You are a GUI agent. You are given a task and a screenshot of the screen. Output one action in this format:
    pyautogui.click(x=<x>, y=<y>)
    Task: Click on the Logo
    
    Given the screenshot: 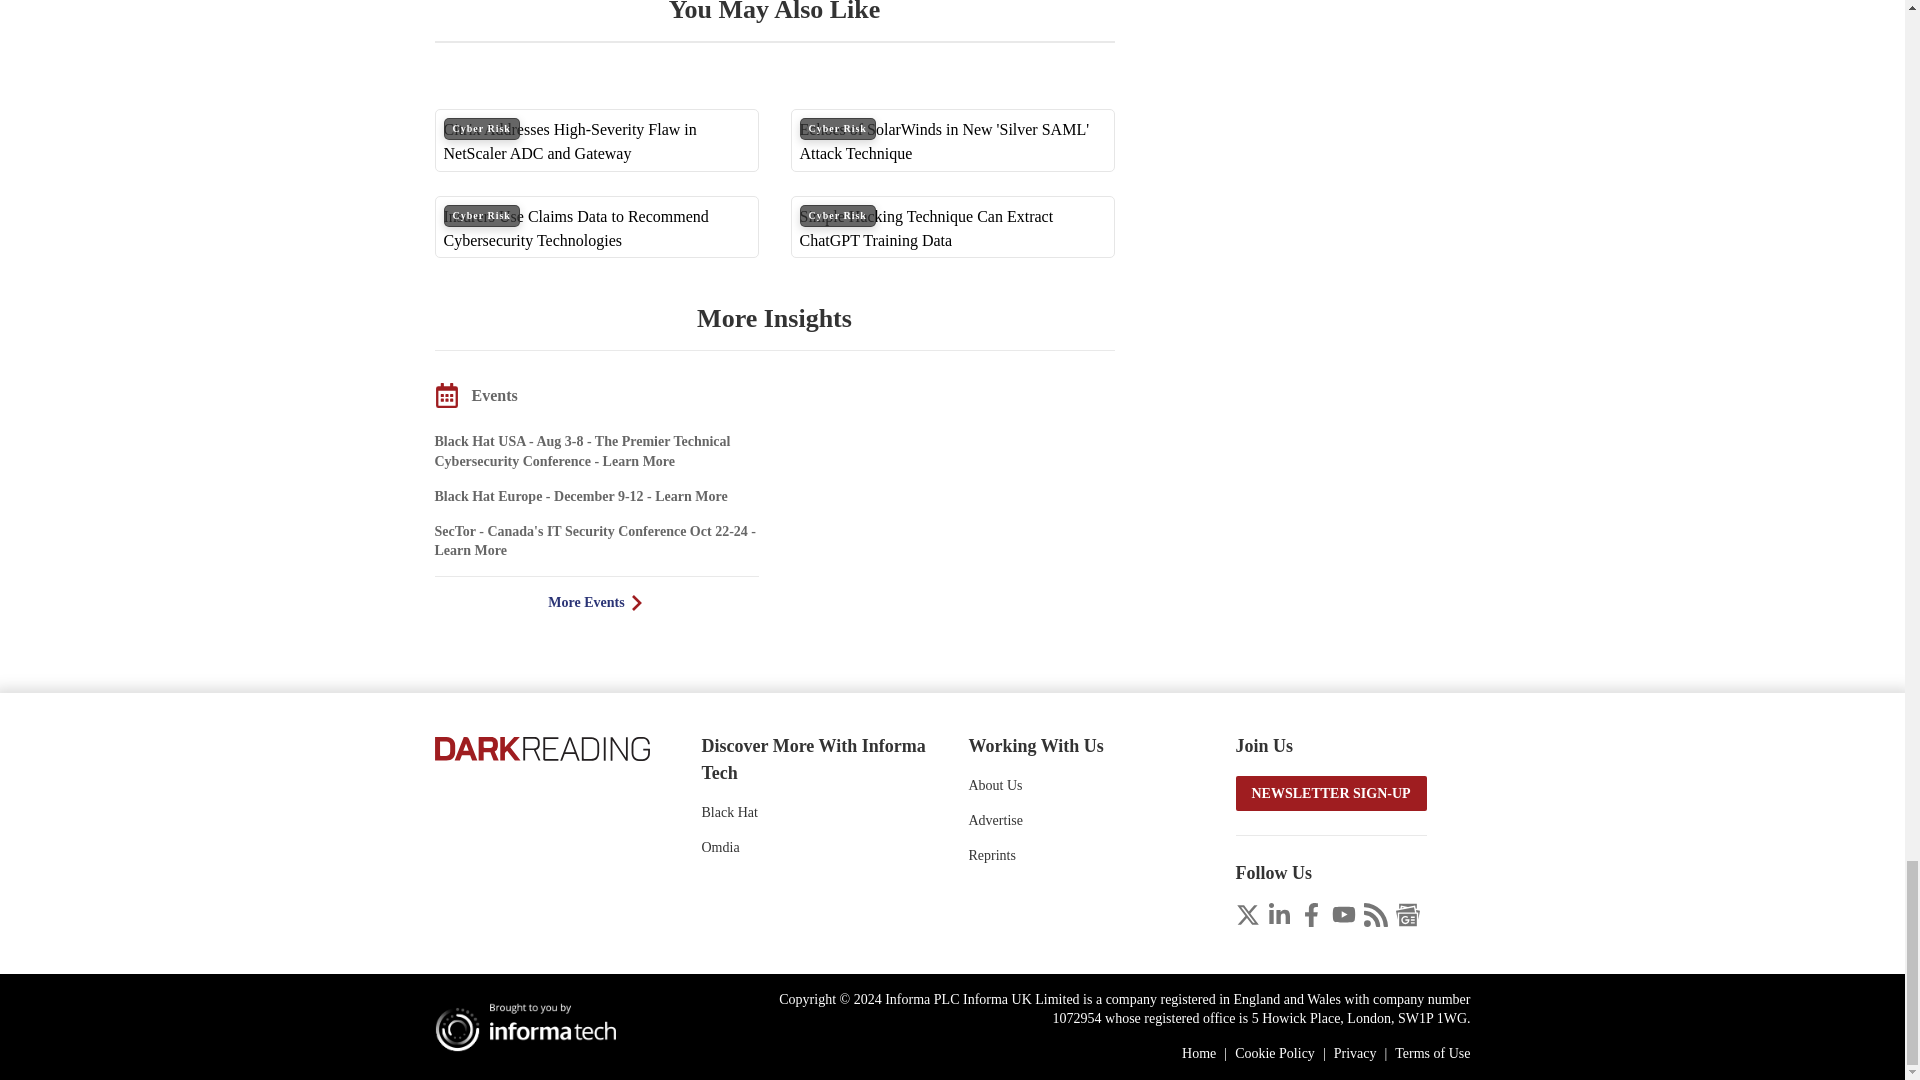 What is the action you would take?
    pyautogui.click(x=540, y=747)
    